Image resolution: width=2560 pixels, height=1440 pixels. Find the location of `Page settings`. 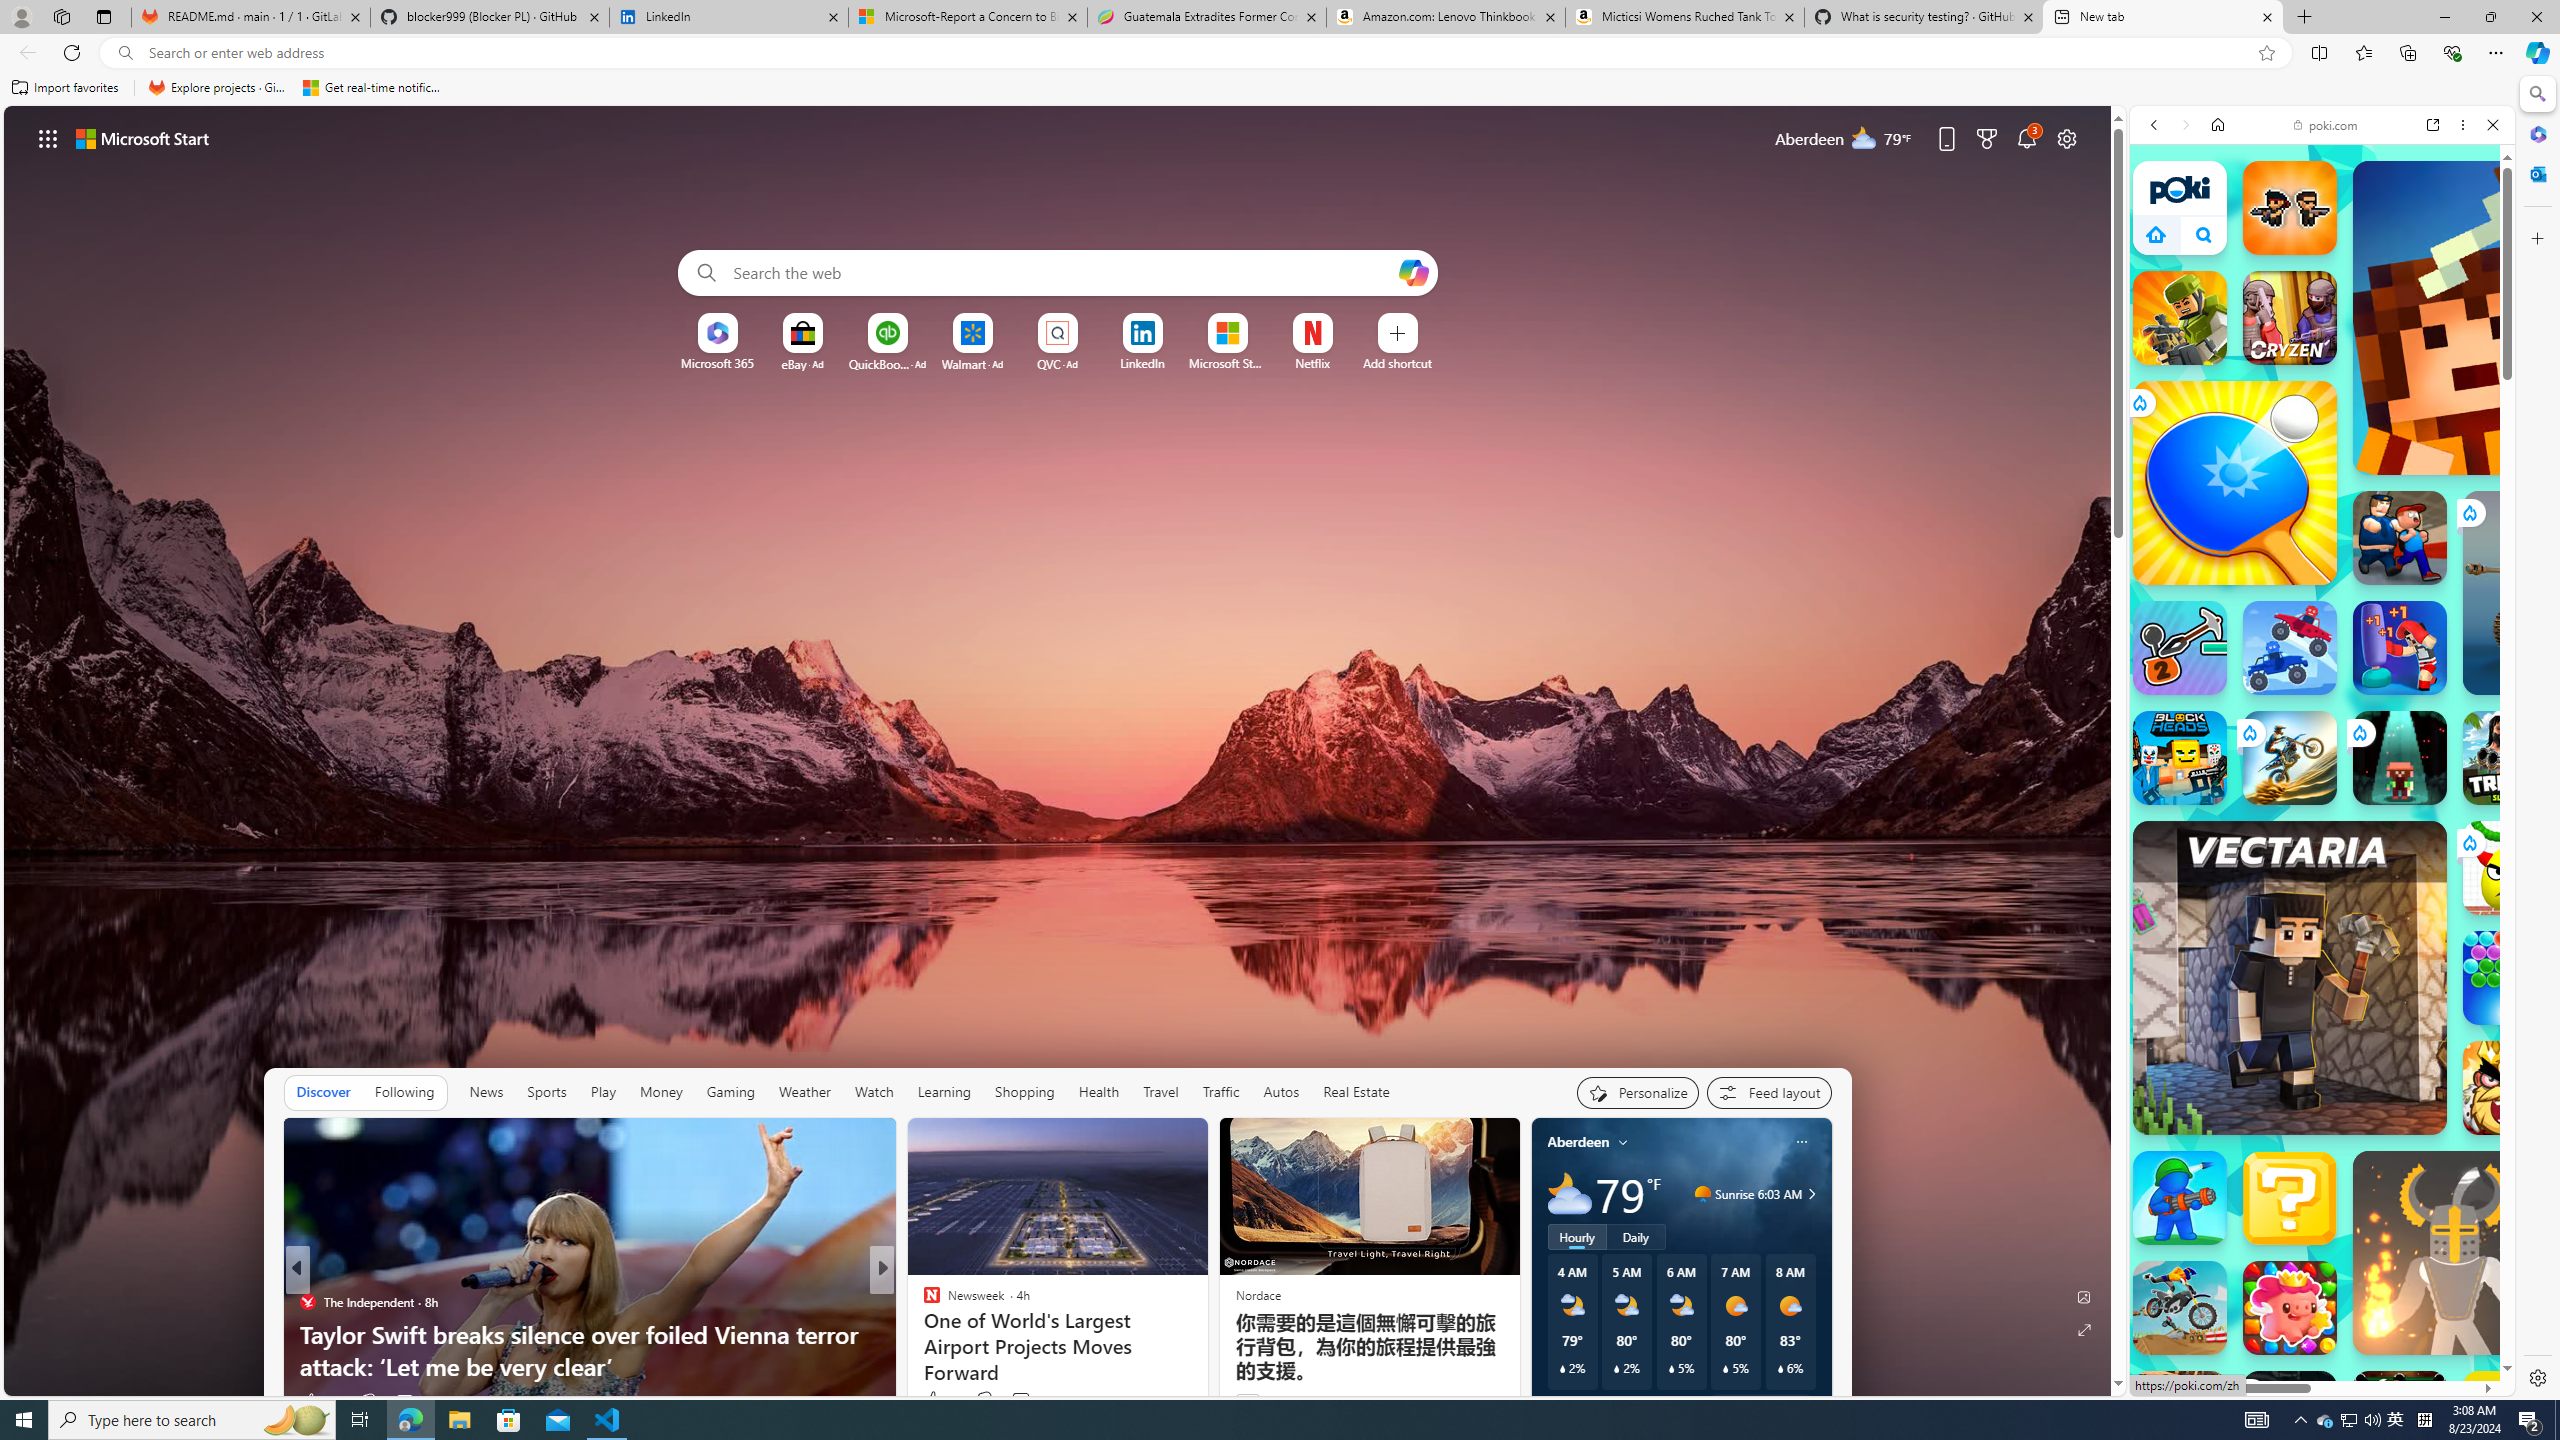

Page settings is located at coordinates (2067, 138).